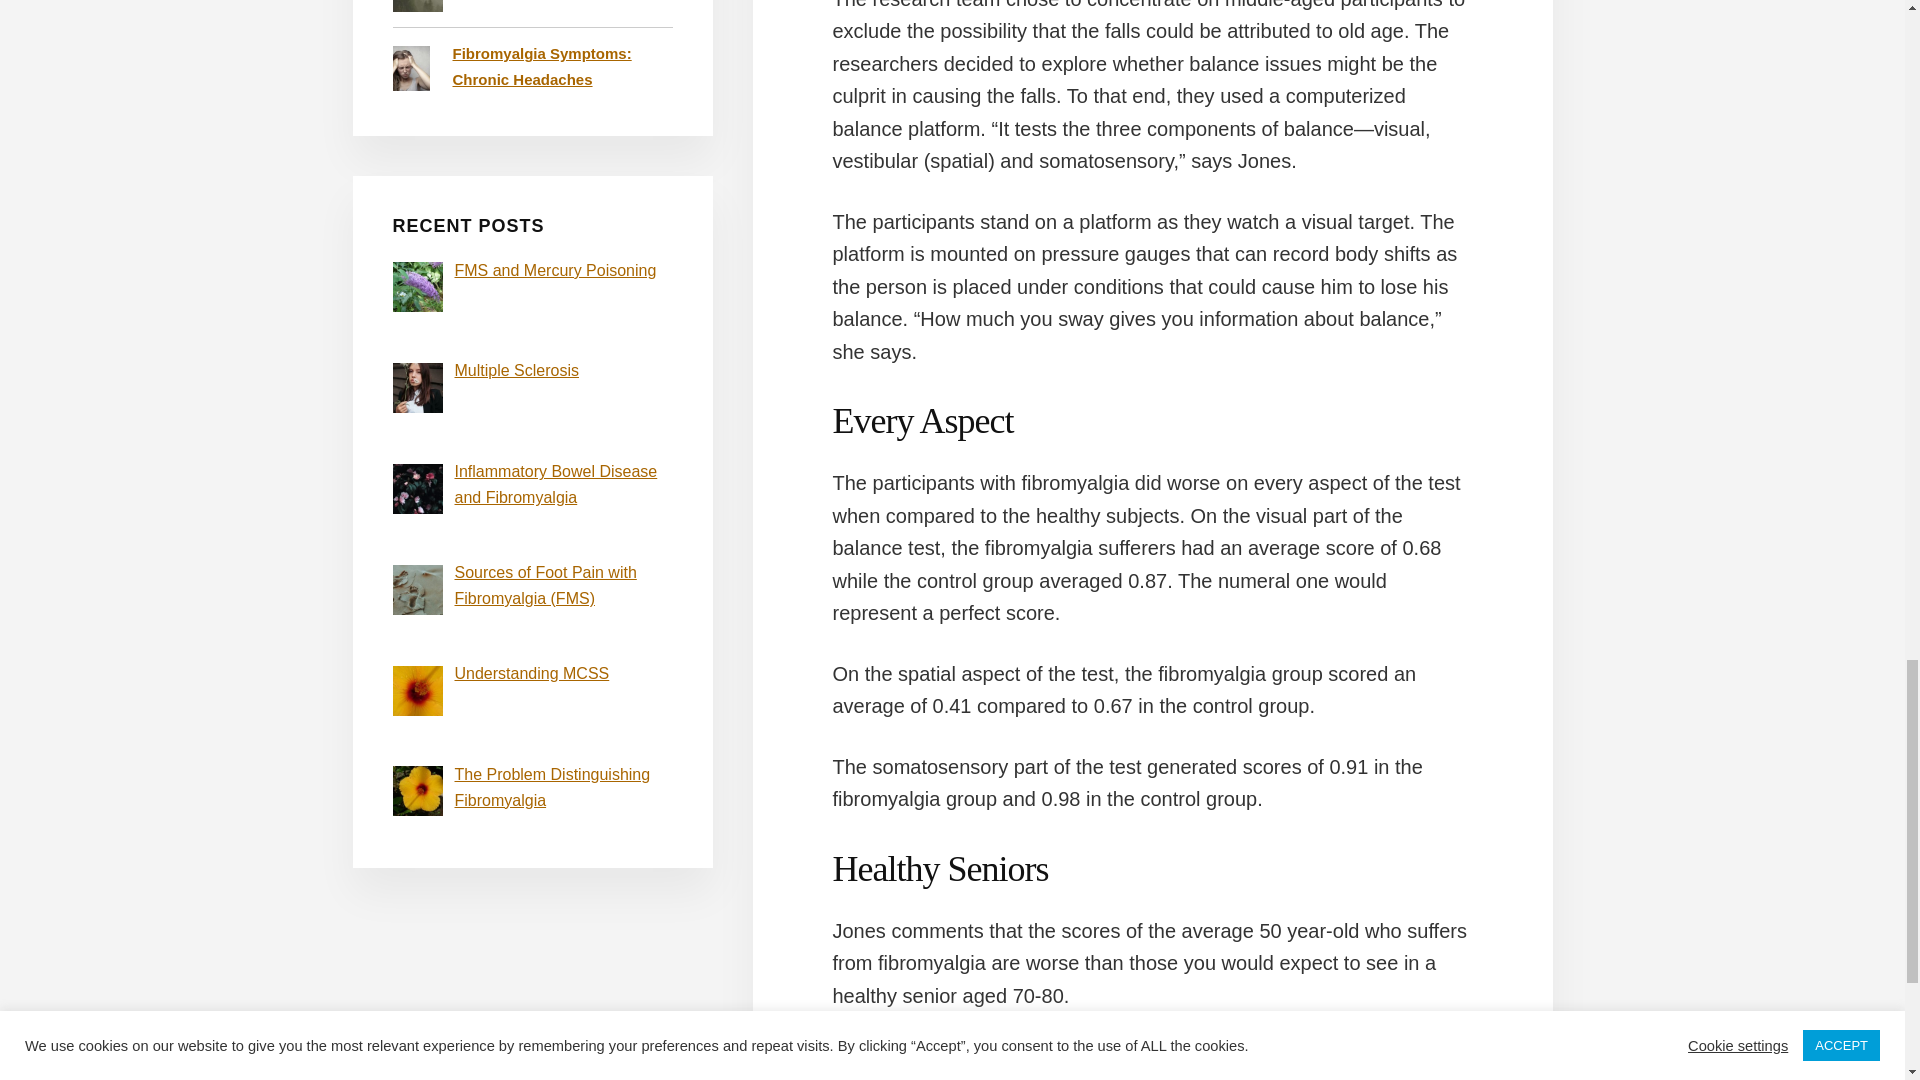 This screenshot has height=1080, width=1920. I want to click on Multiple Sclerosis, so click(515, 370).